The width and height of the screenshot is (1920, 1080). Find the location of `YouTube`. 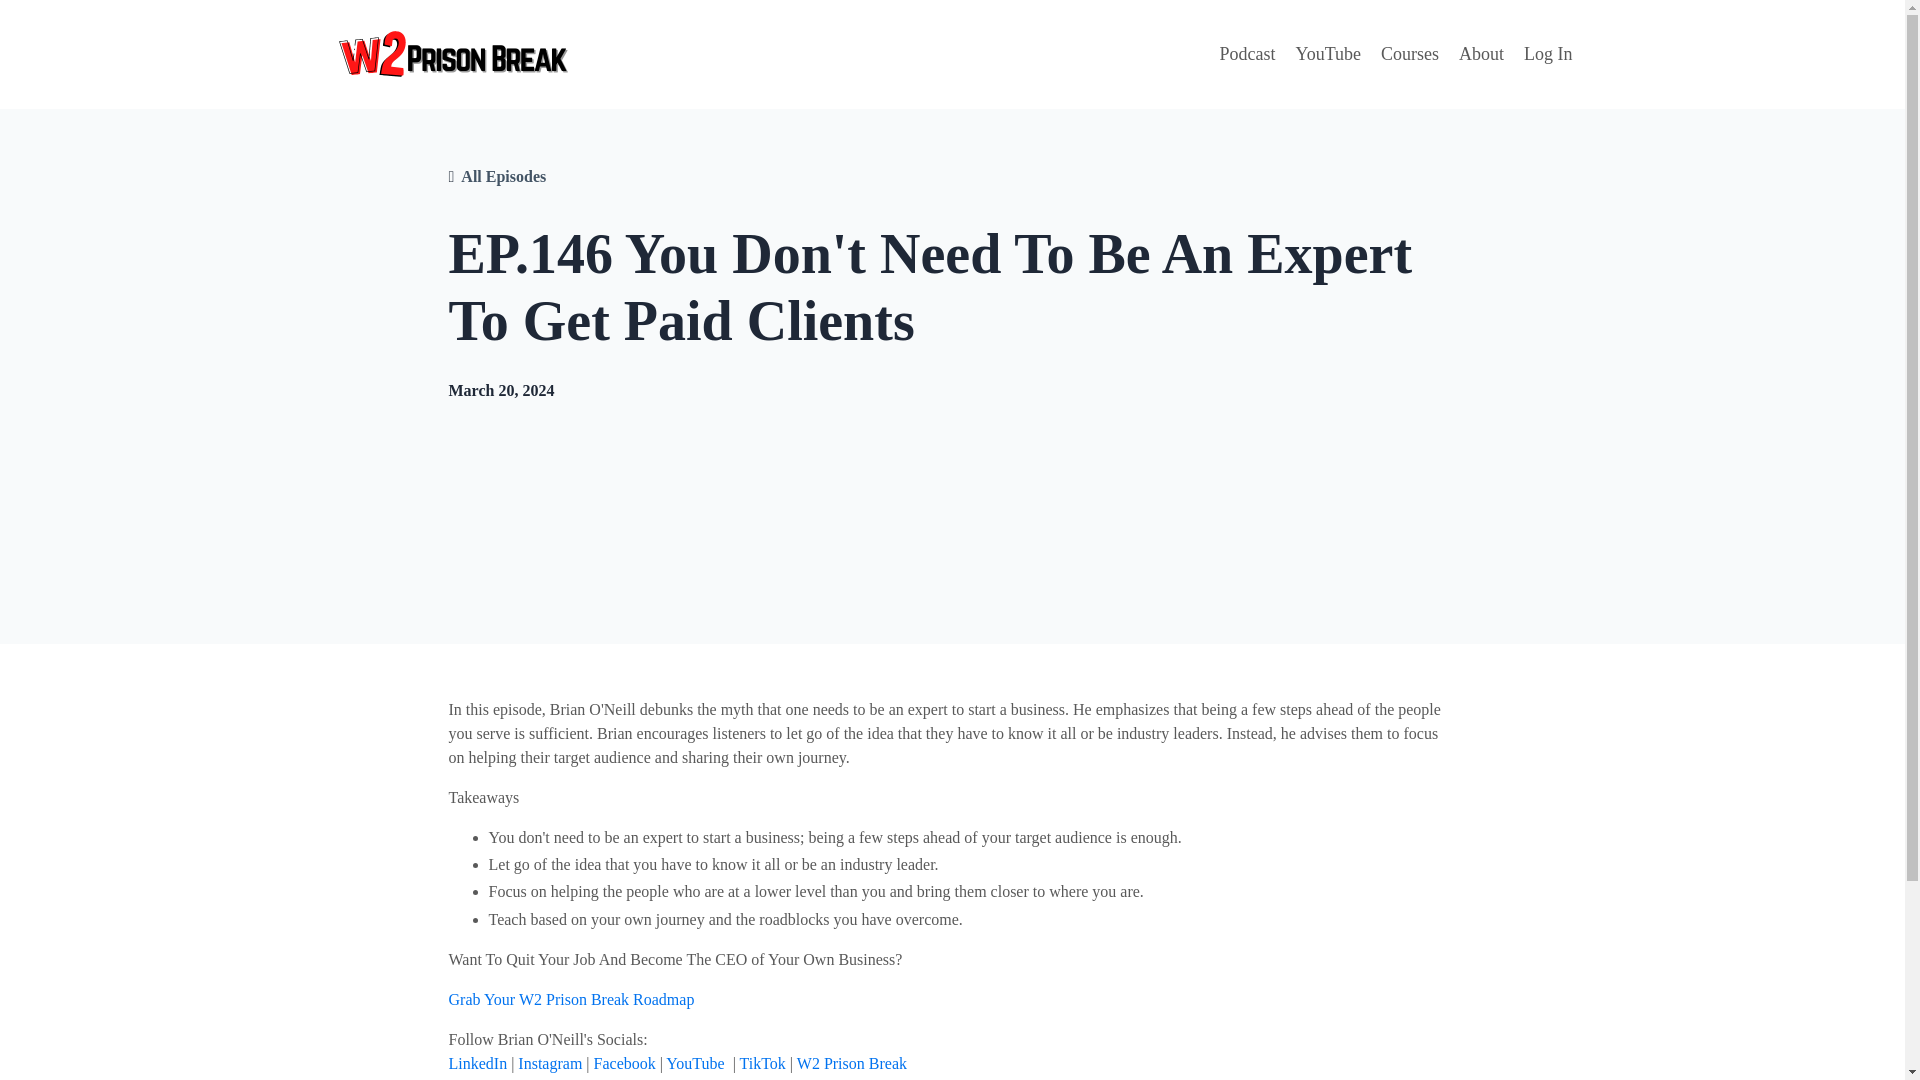

YouTube is located at coordinates (1328, 54).